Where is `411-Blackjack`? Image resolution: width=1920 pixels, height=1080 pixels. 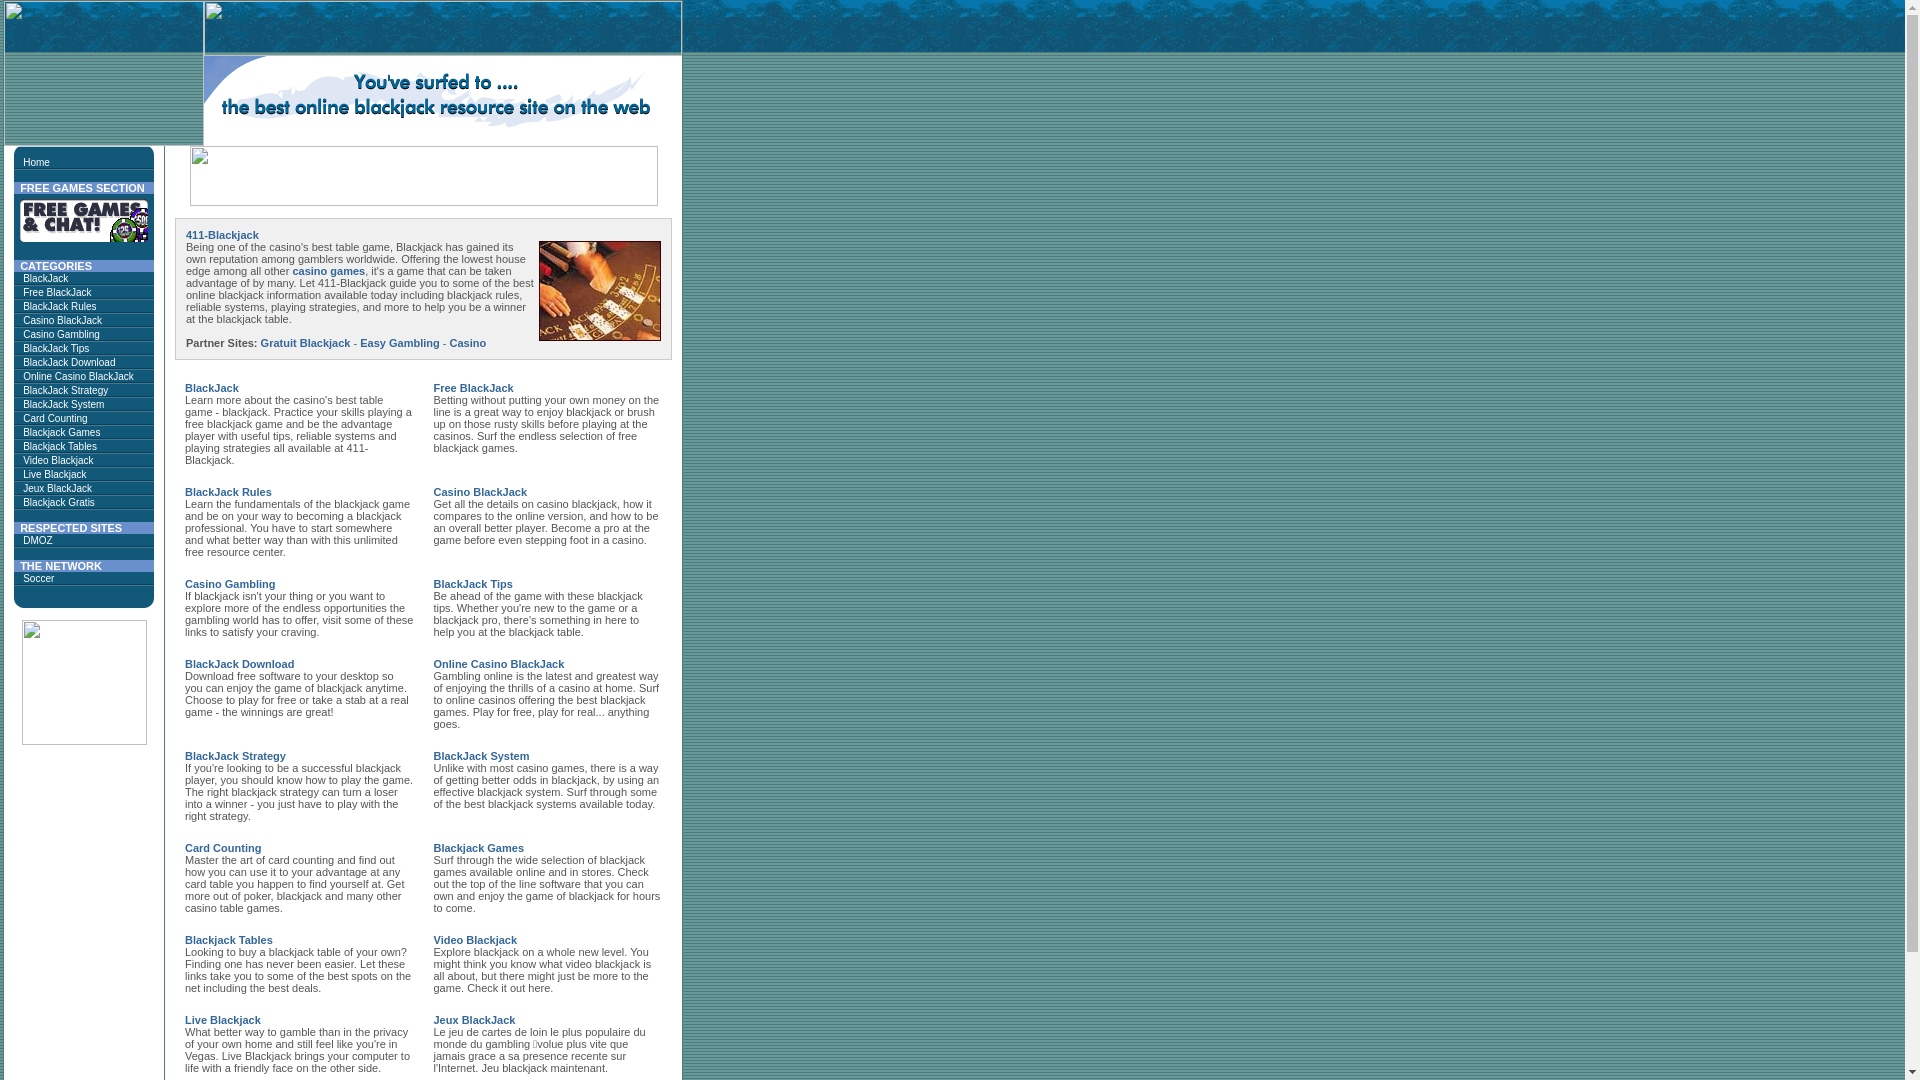 411-Blackjack is located at coordinates (222, 235).